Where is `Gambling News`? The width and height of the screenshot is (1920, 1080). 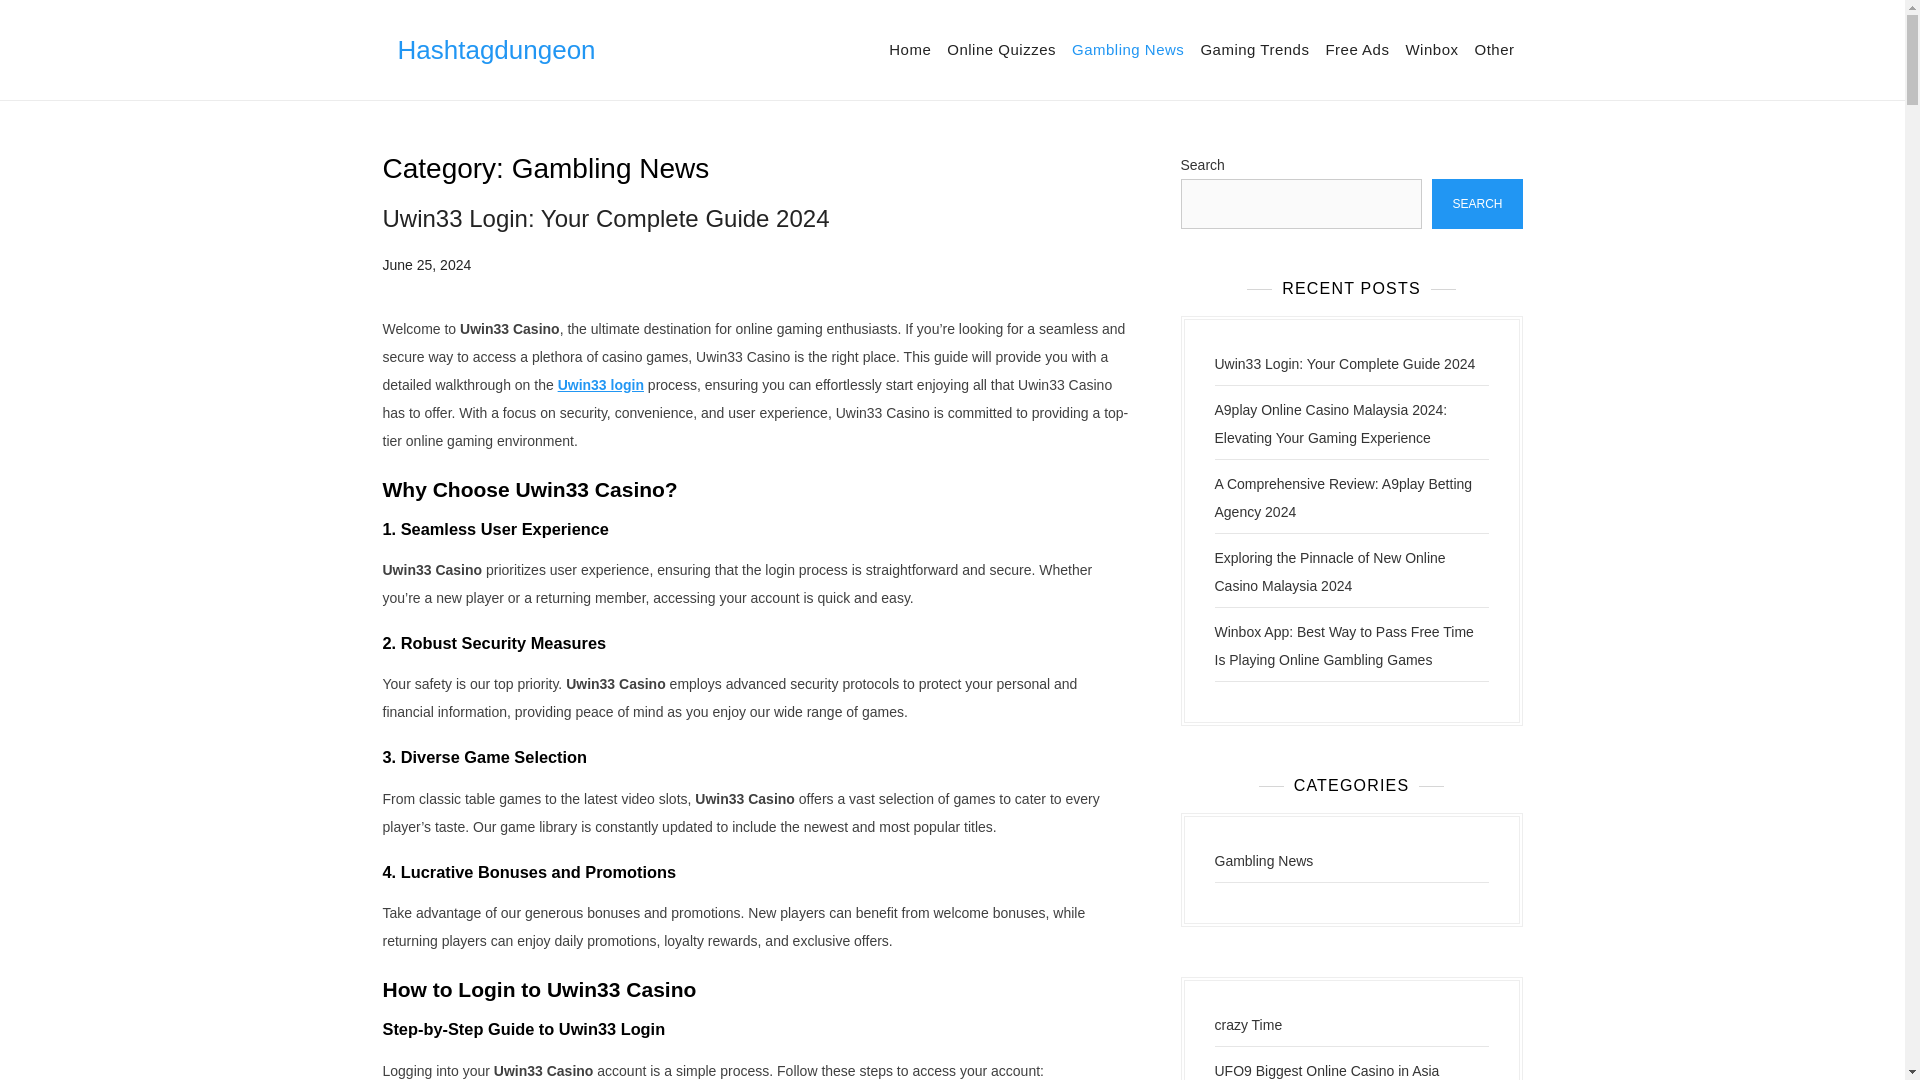
Gambling News is located at coordinates (1128, 50).